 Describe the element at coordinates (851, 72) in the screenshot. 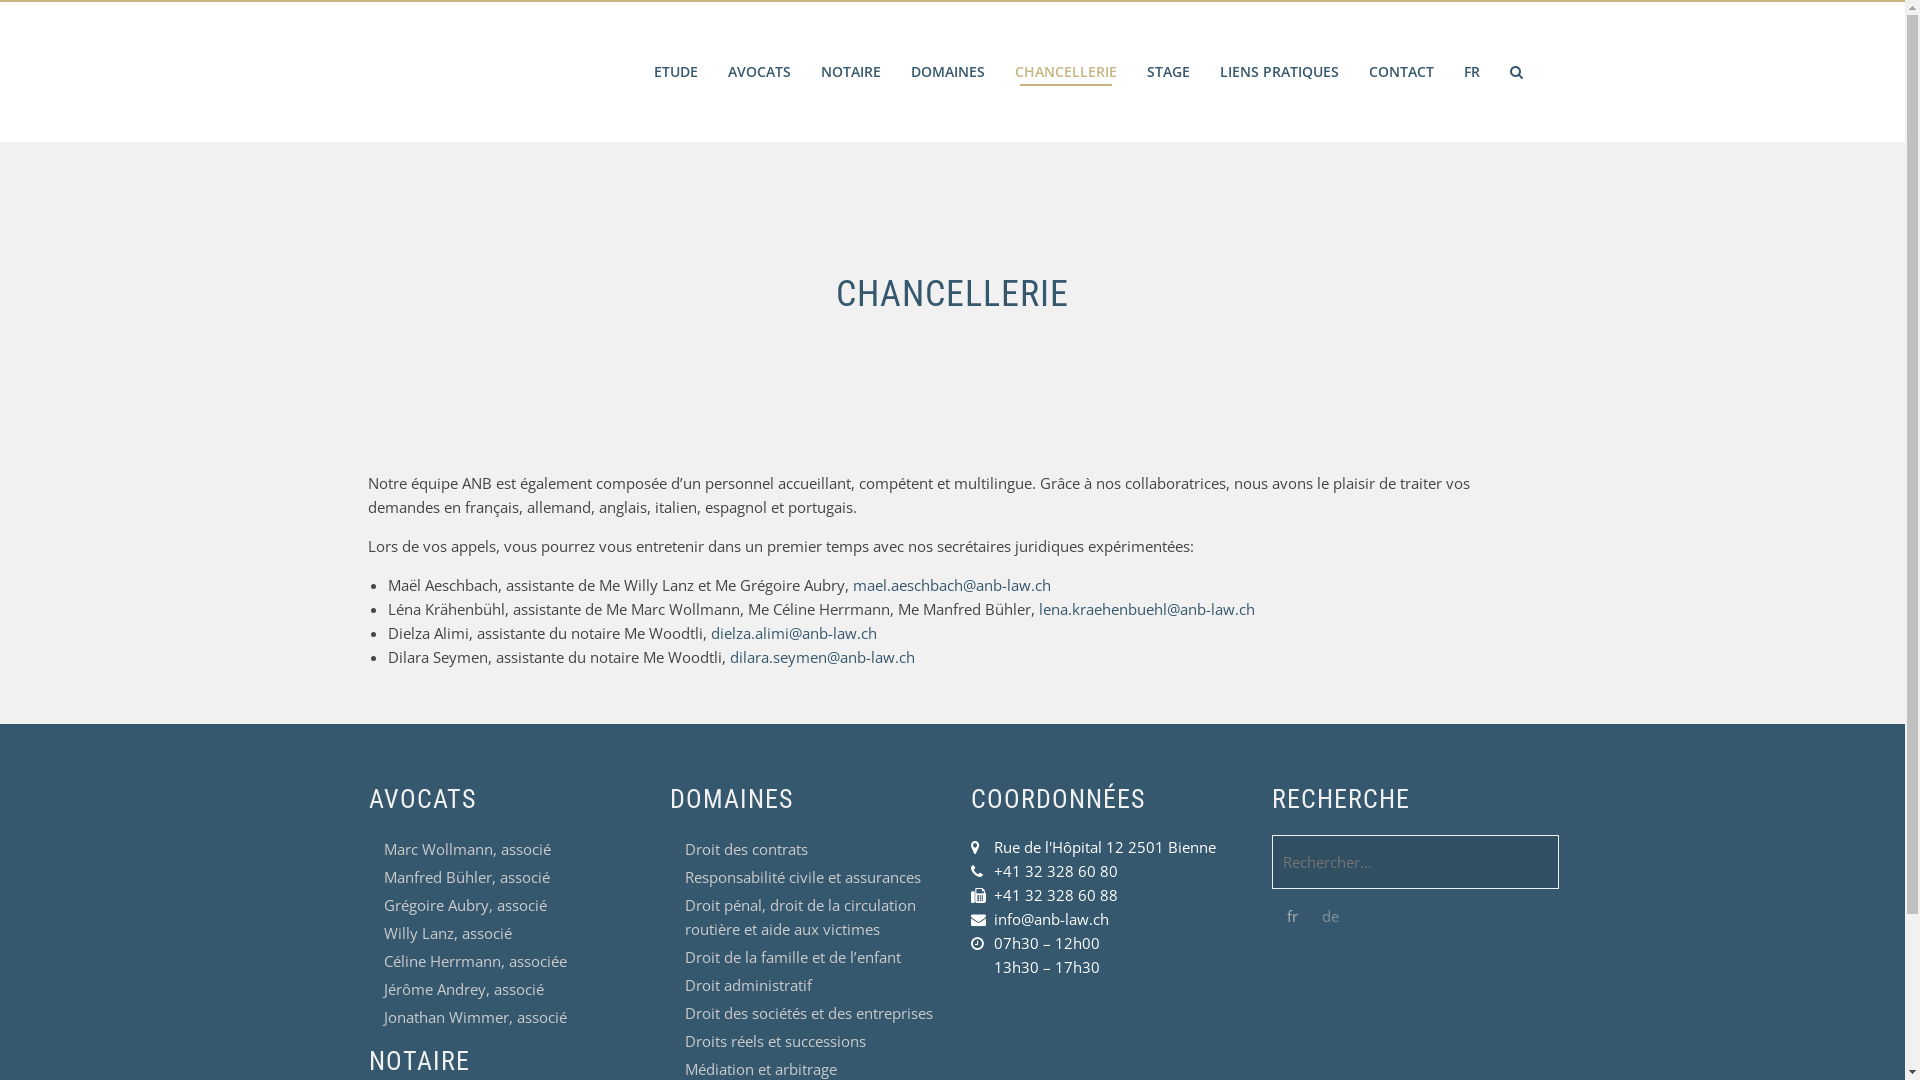

I see `NOTAIRE` at that location.